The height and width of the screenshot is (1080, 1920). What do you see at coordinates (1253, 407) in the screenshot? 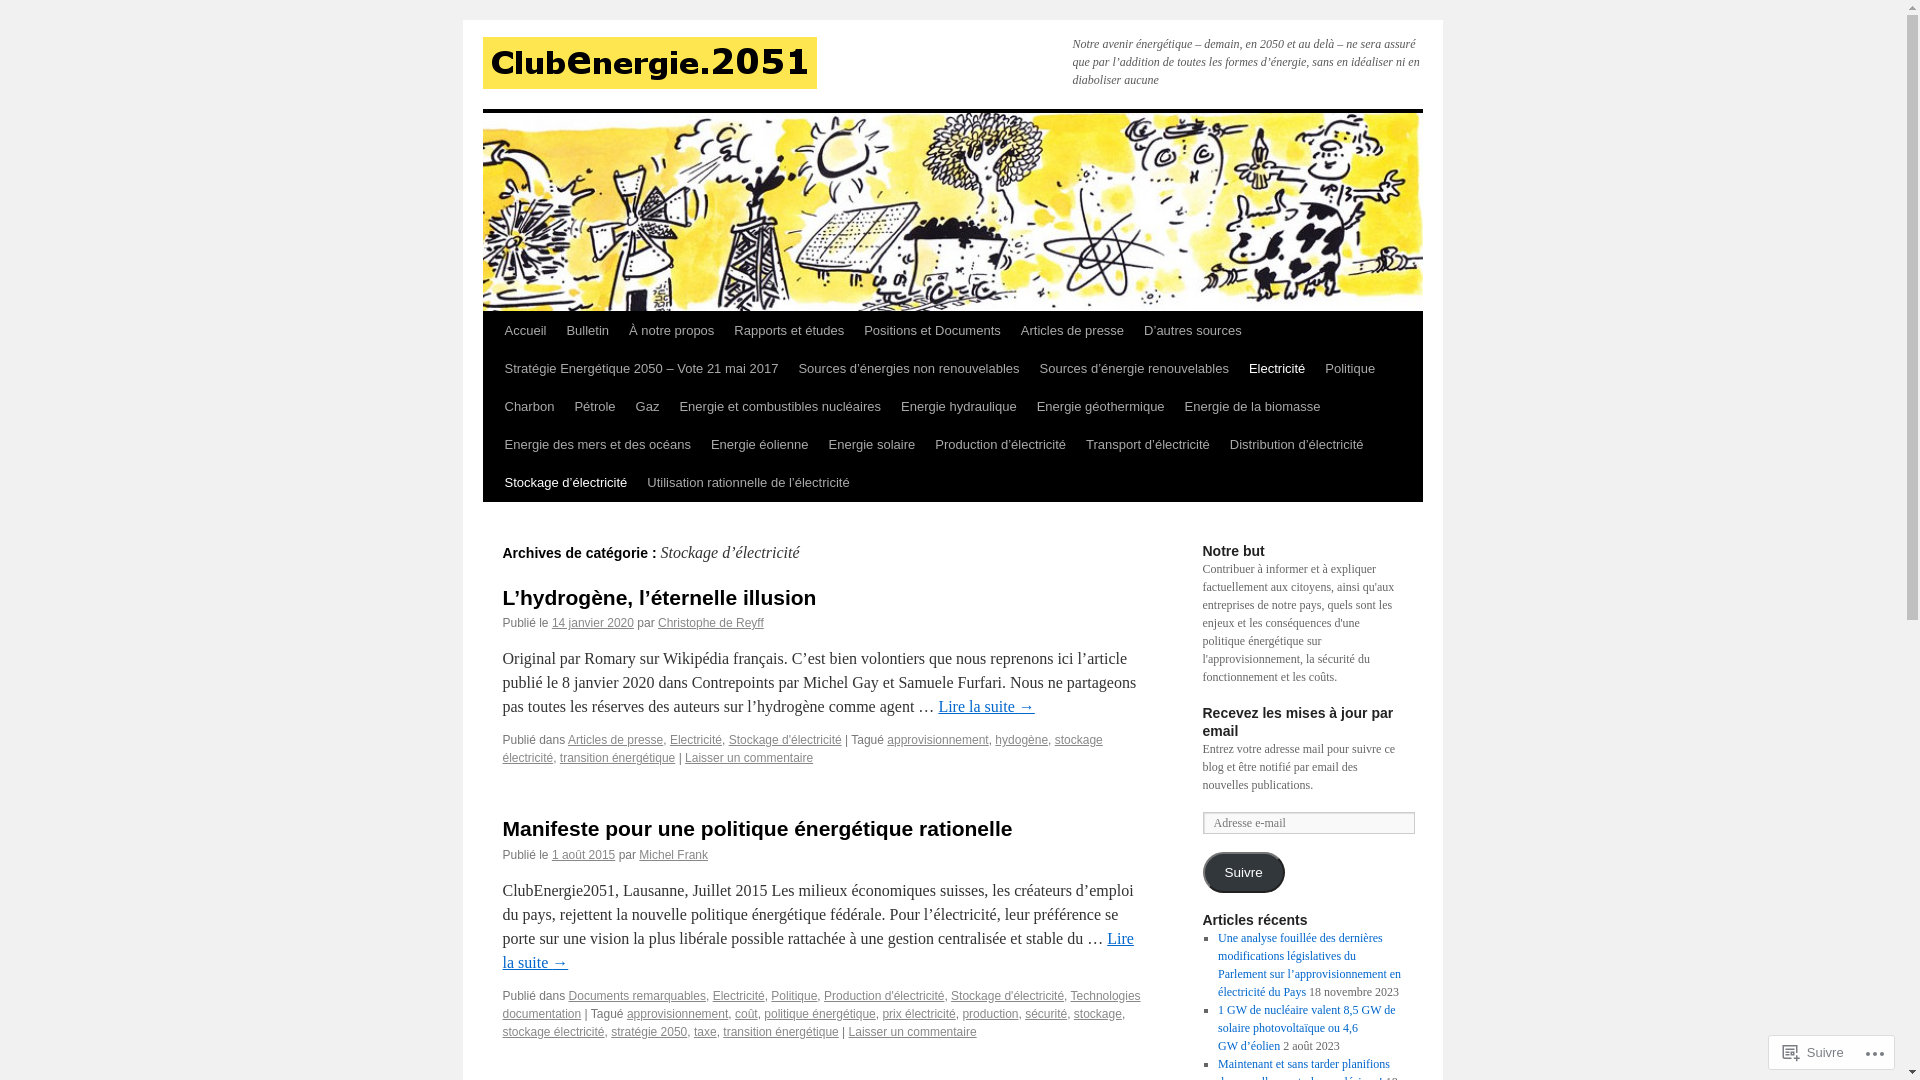
I see `Energie de la biomasse` at bounding box center [1253, 407].